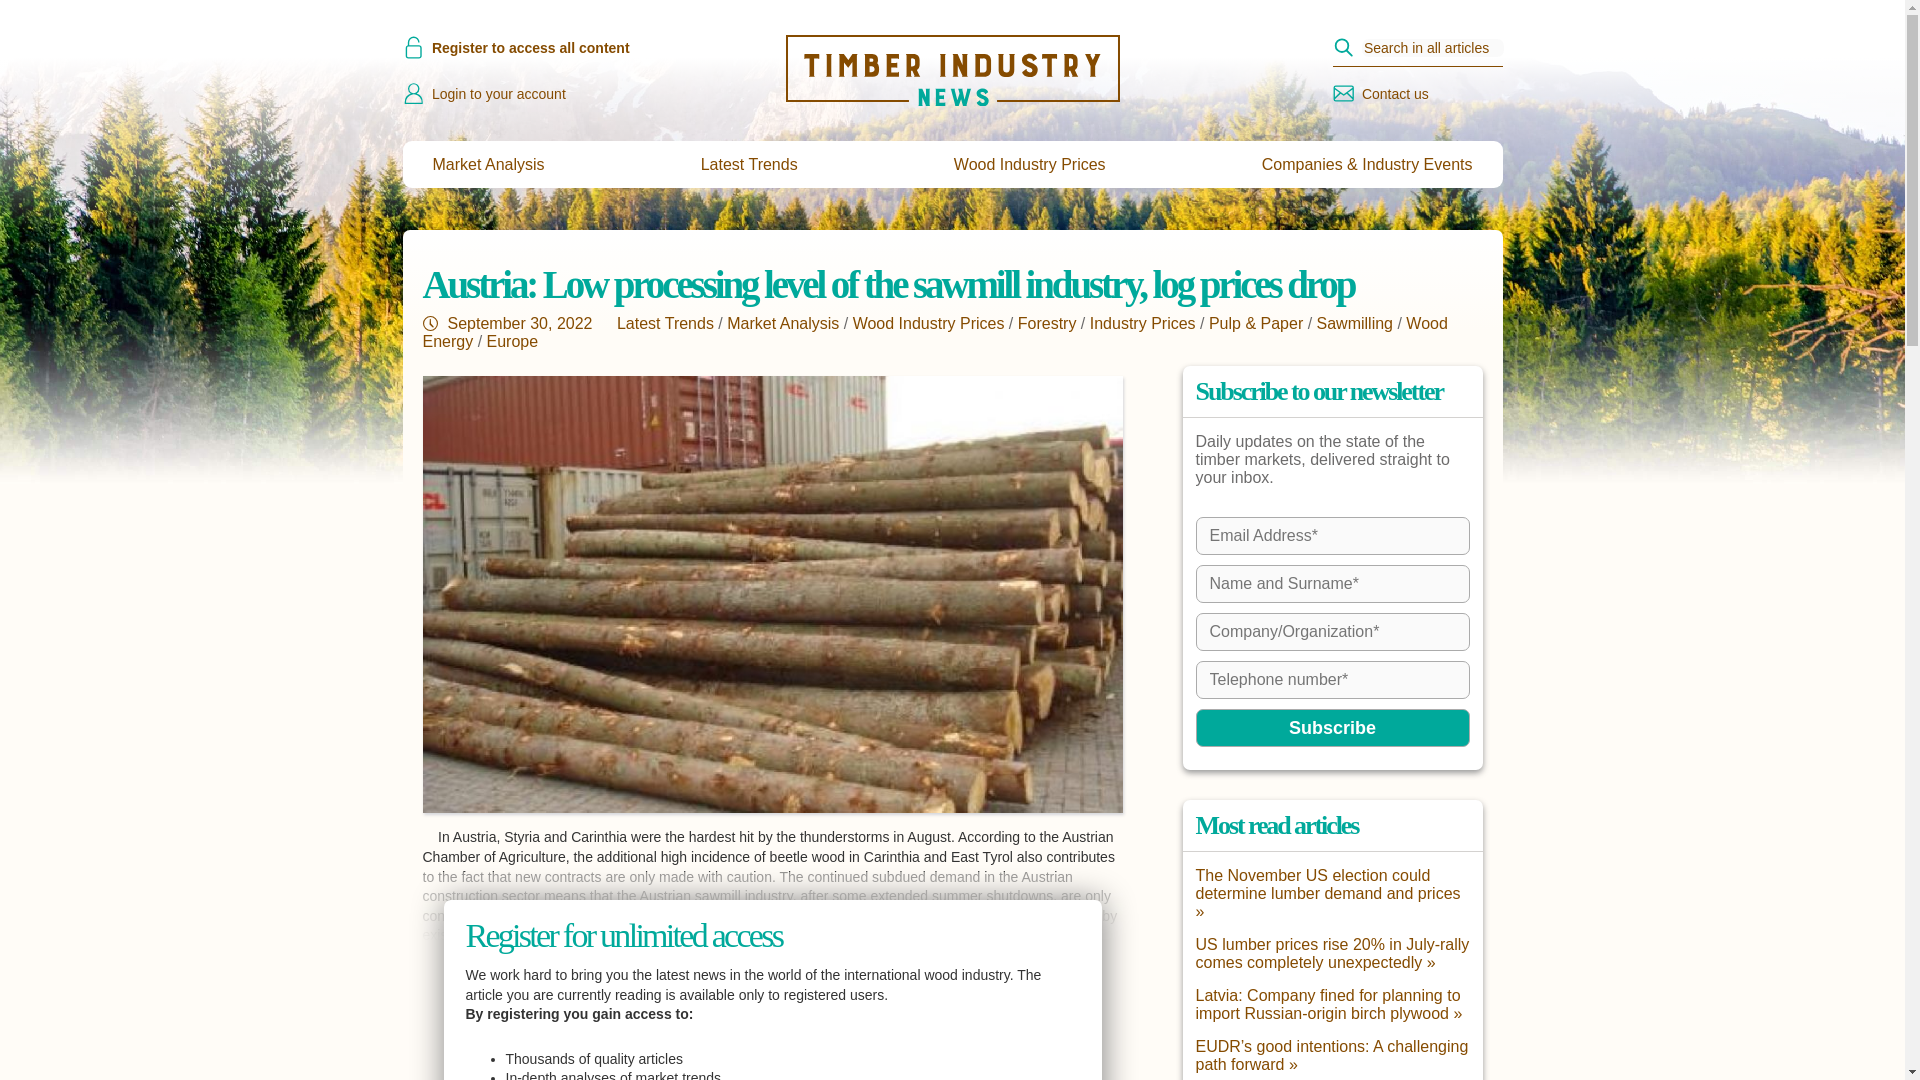 Image resolution: width=1920 pixels, height=1080 pixels. Describe the element at coordinates (513, 340) in the screenshot. I see `Europe` at that location.